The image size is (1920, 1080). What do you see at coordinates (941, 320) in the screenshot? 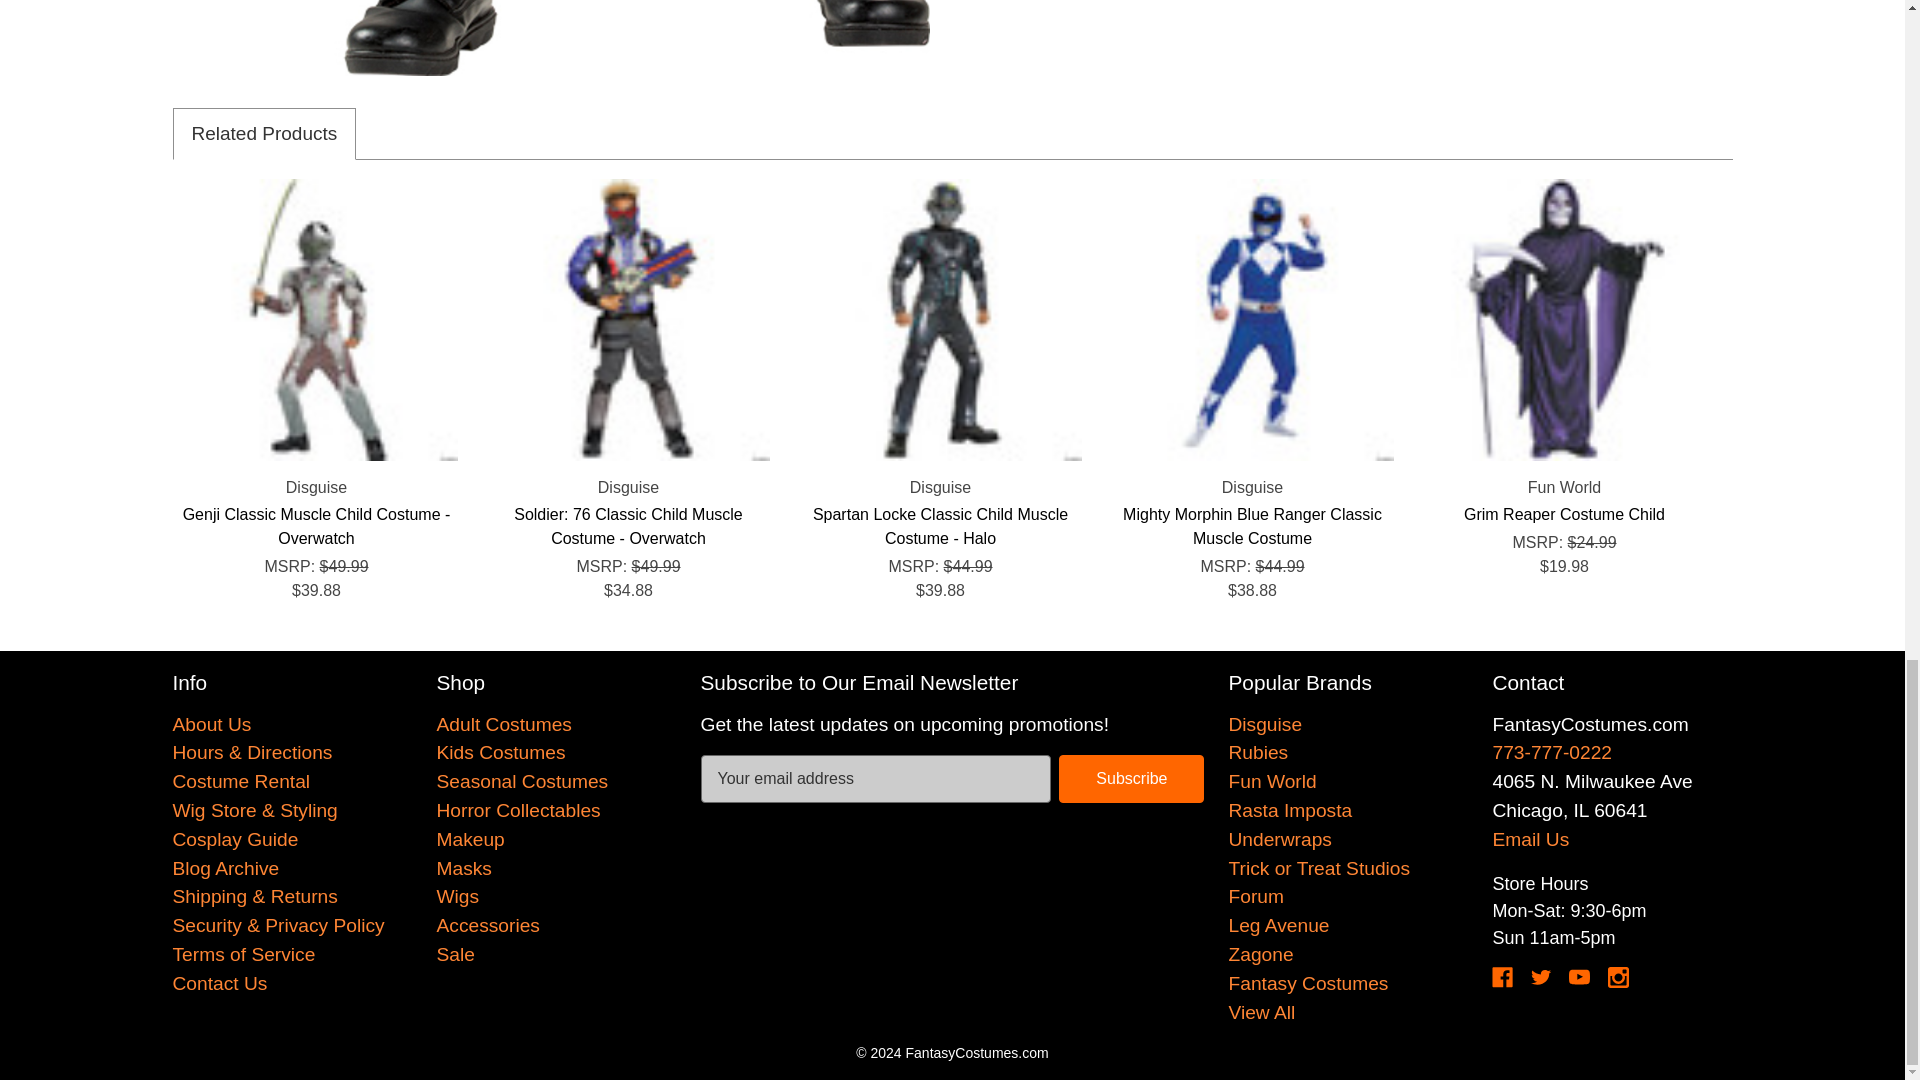
I see `Spartan Locke Classic Child Muscle Costume - Halo` at bounding box center [941, 320].